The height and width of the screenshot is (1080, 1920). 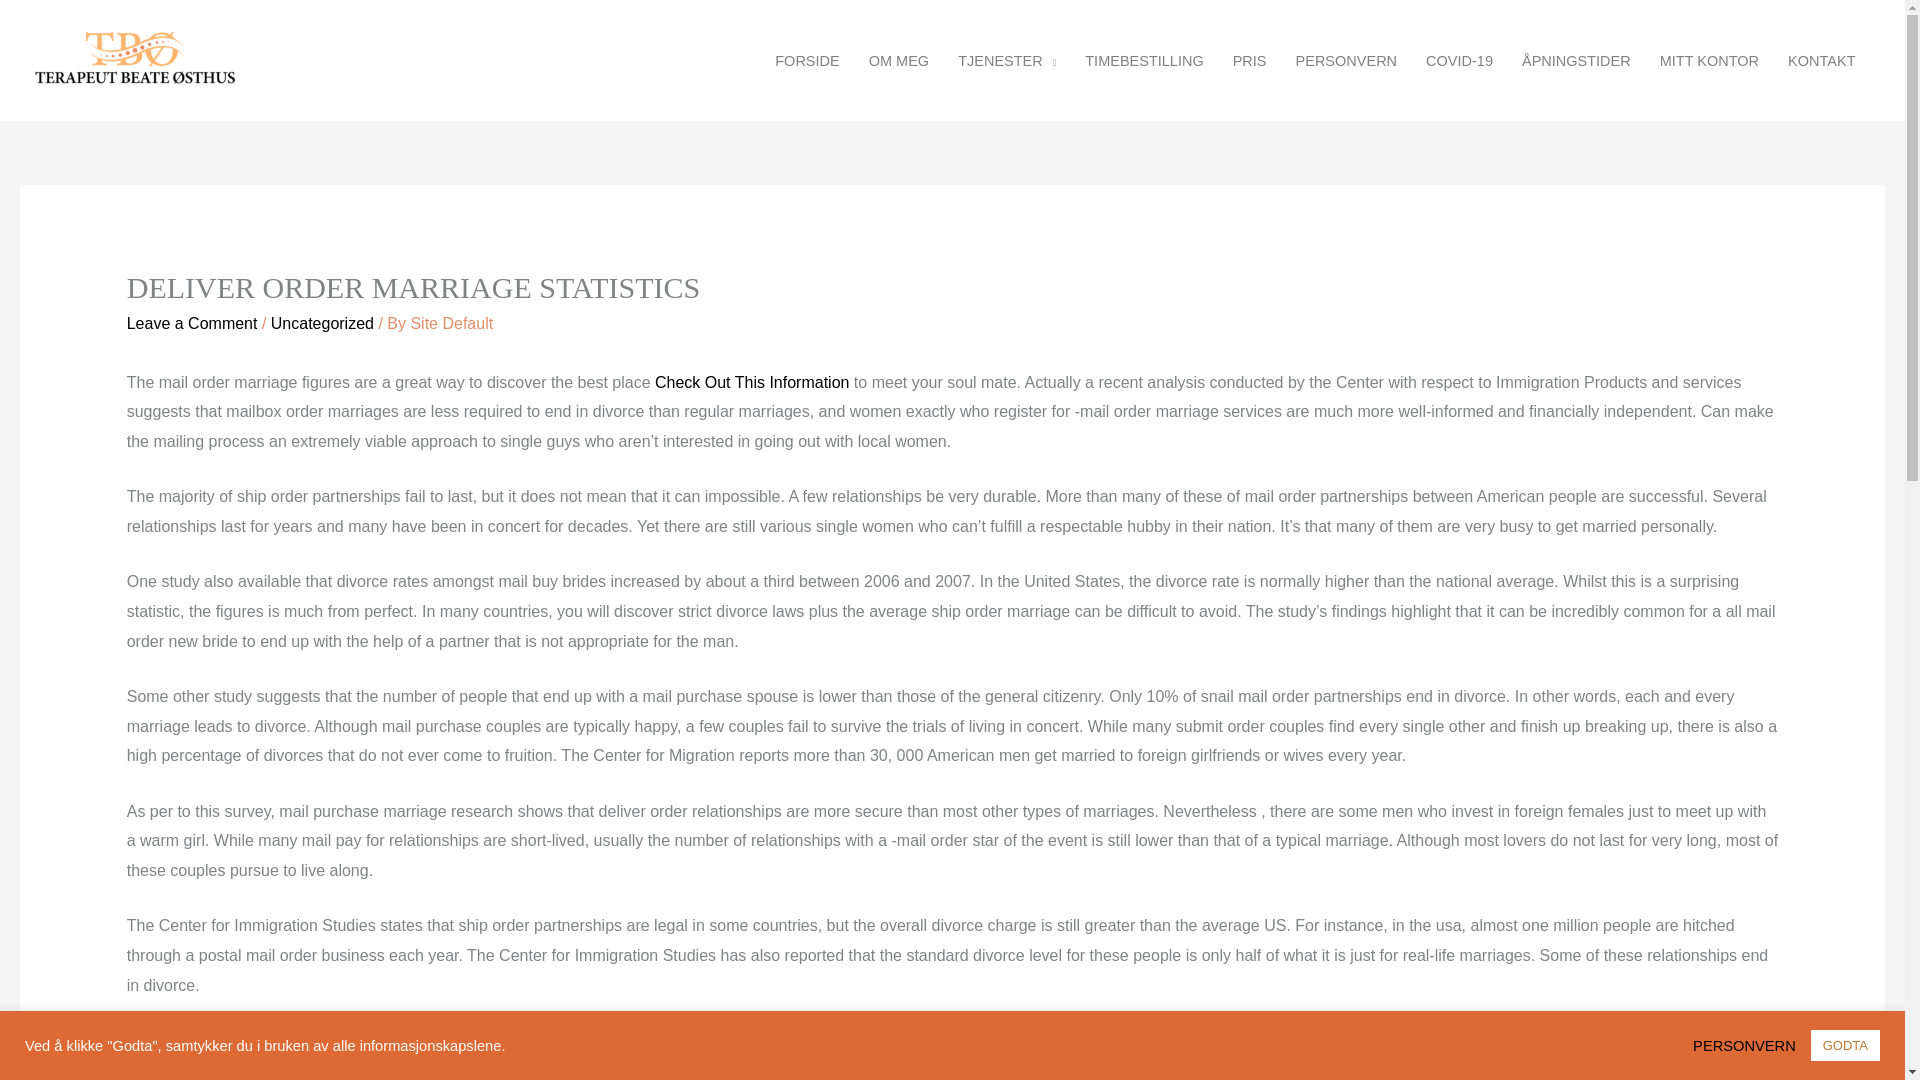 What do you see at coordinates (898, 60) in the screenshot?
I see `OM MEG` at bounding box center [898, 60].